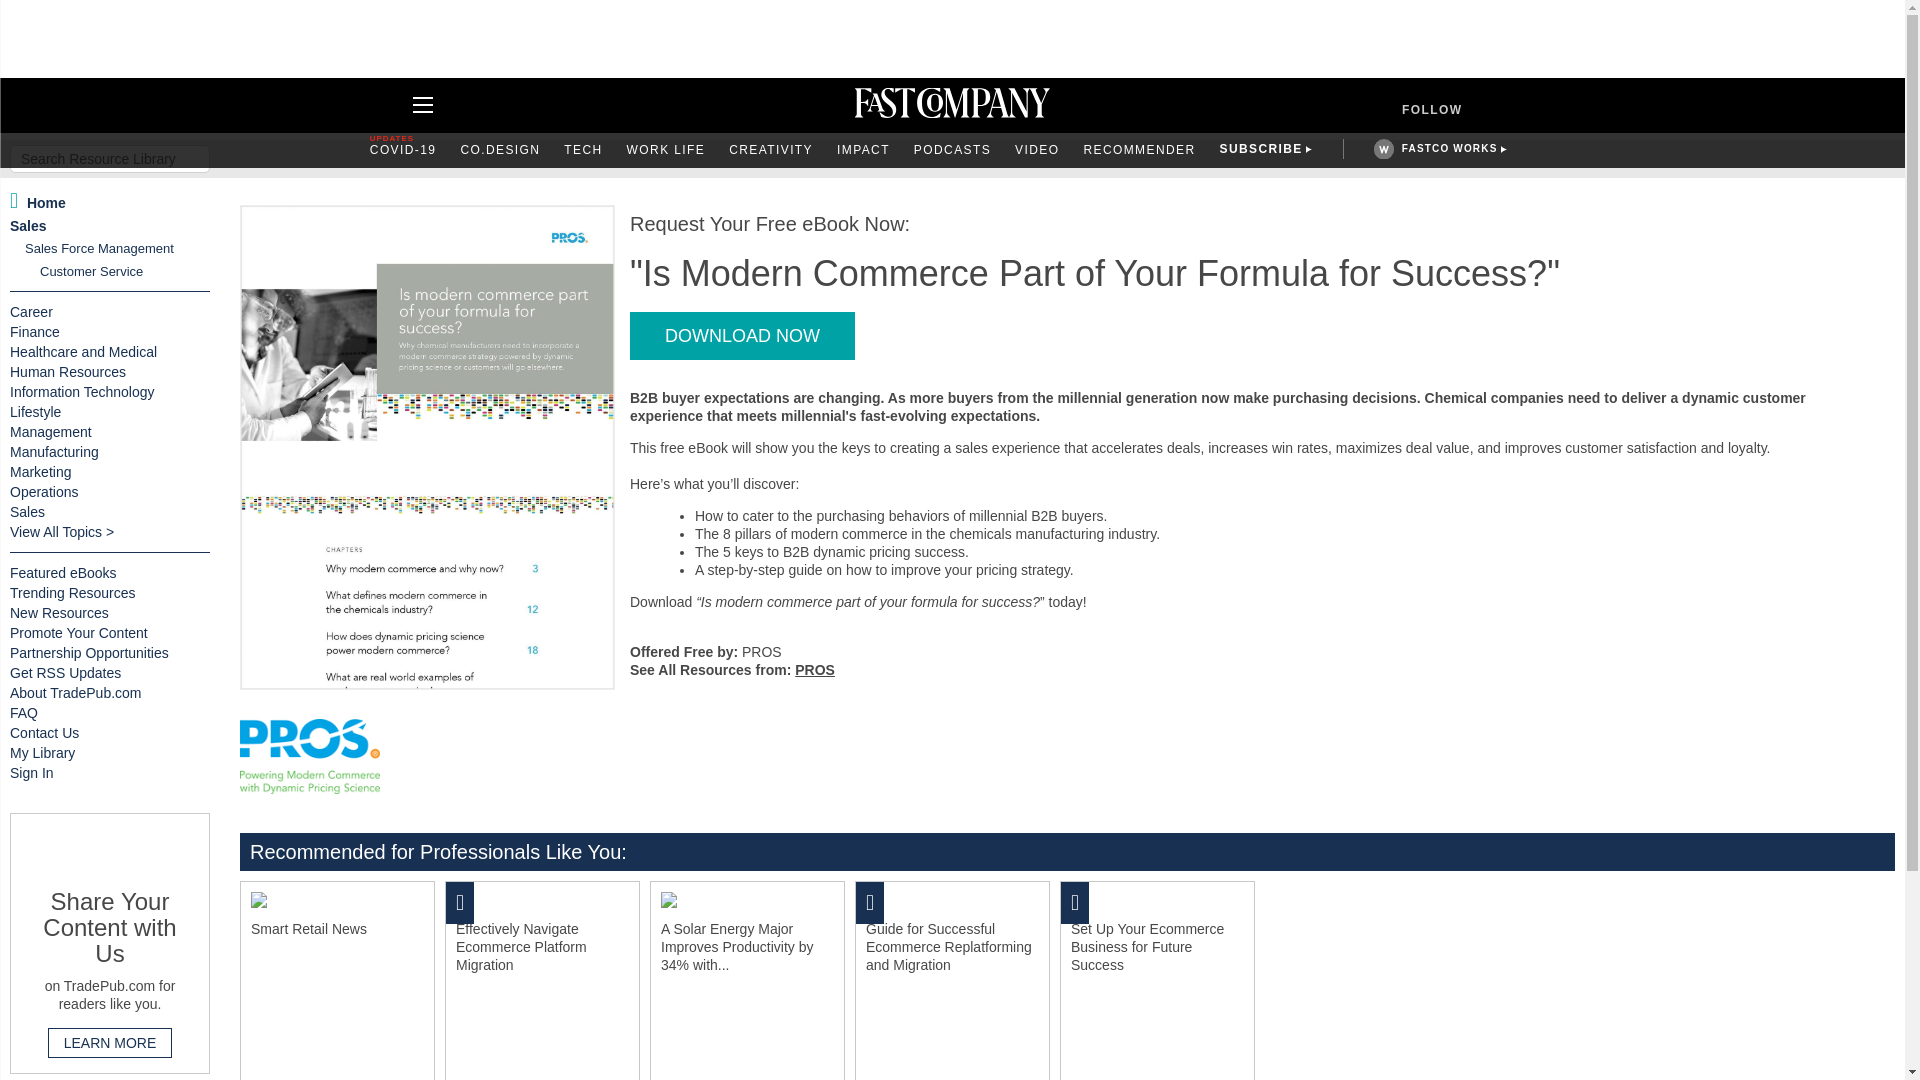 This screenshot has width=1920, height=1080. I want to click on Recommender, so click(1138, 150).